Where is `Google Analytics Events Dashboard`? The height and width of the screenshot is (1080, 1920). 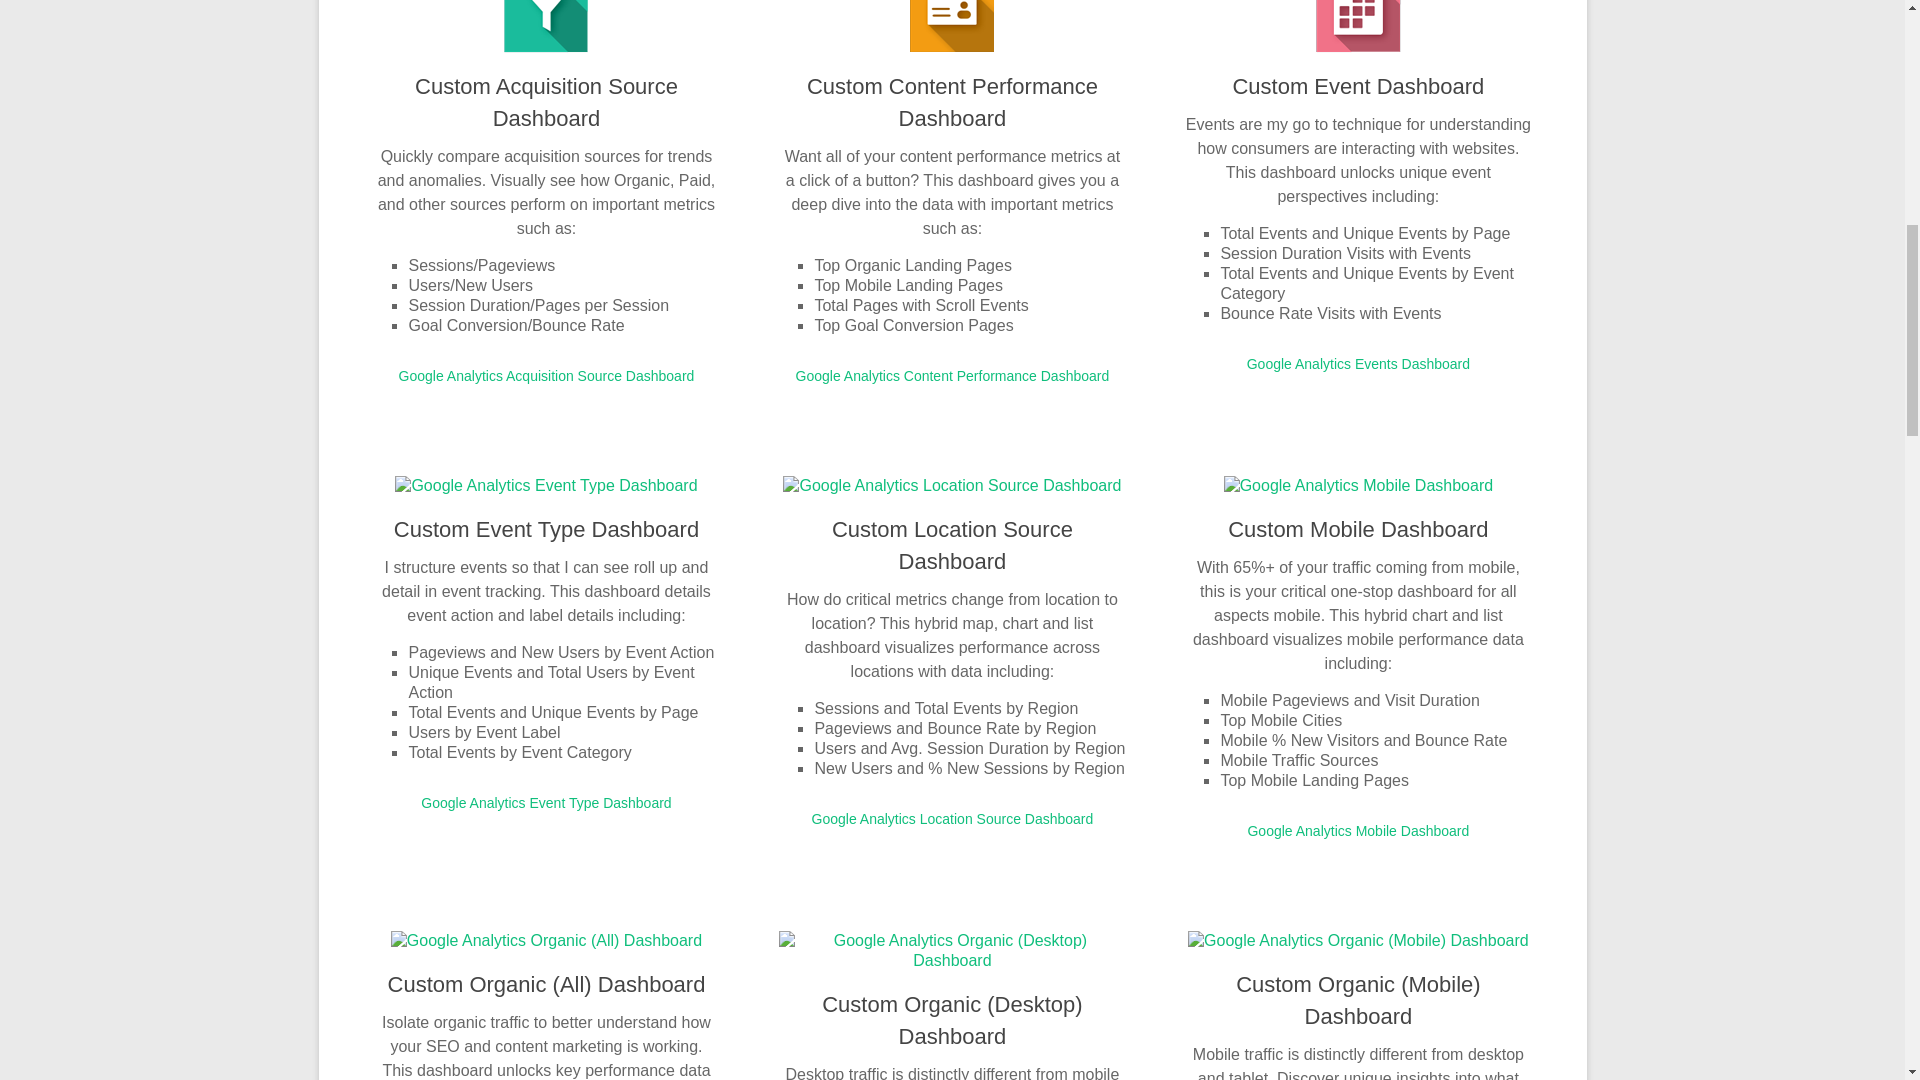 Google Analytics Events Dashboard is located at coordinates (1358, 364).